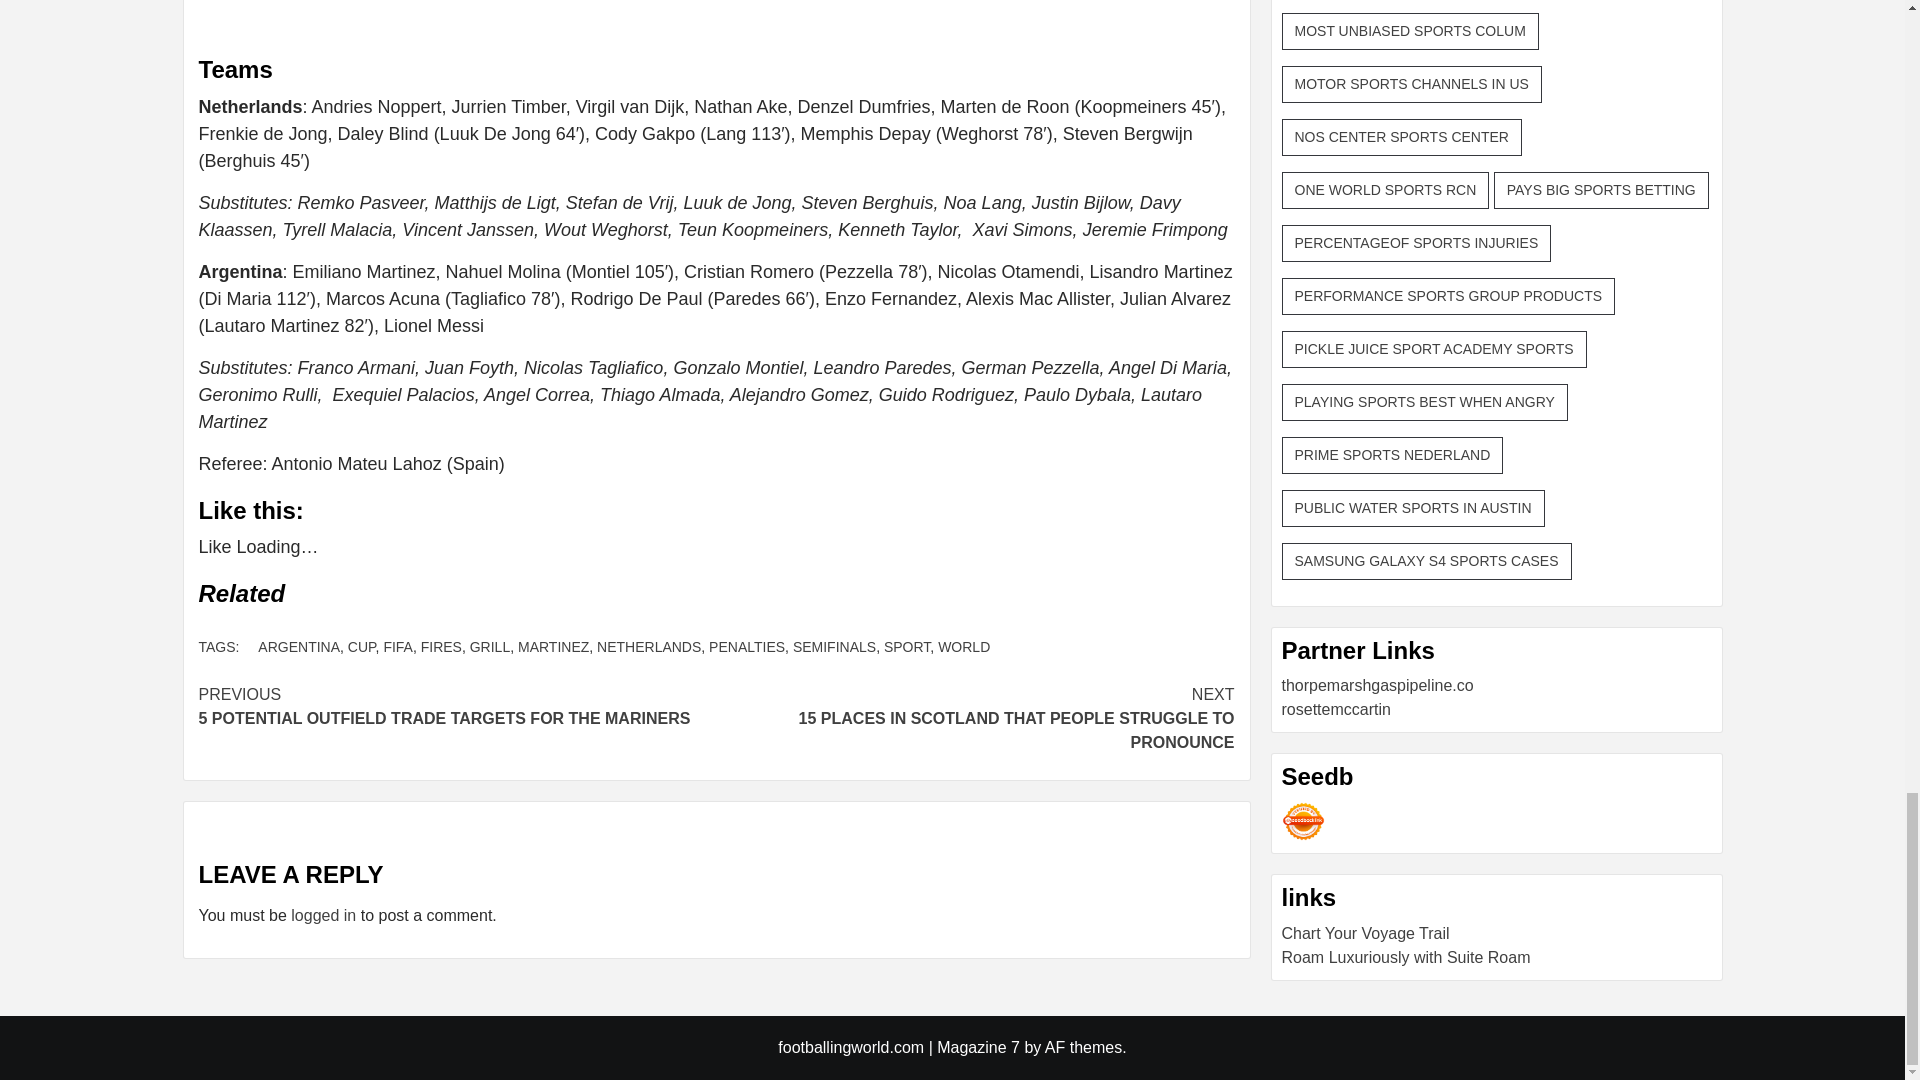 The image size is (1920, 1080). Describe the element at coordinates (490, 646) in the screenshot. I see `GRILL` at that location.